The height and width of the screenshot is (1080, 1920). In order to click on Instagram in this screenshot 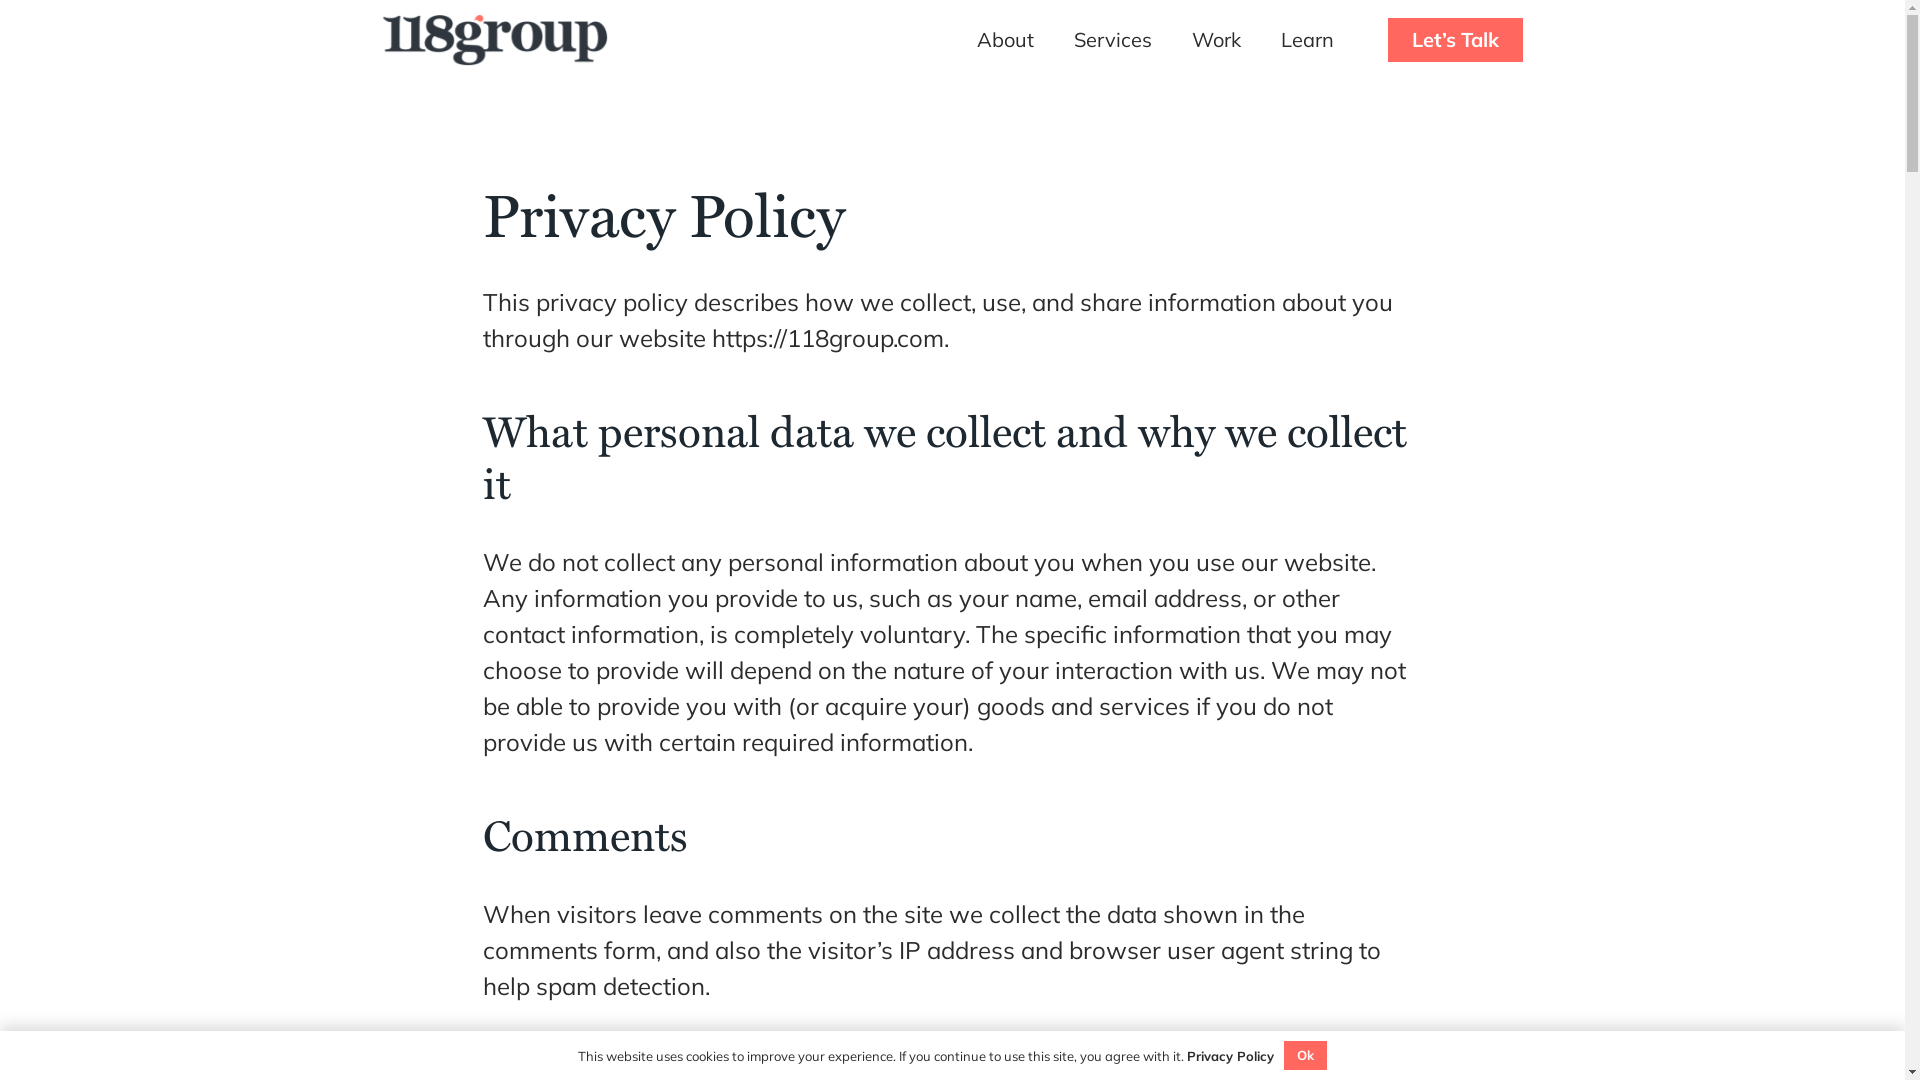, I will do `click(442, 938)`.